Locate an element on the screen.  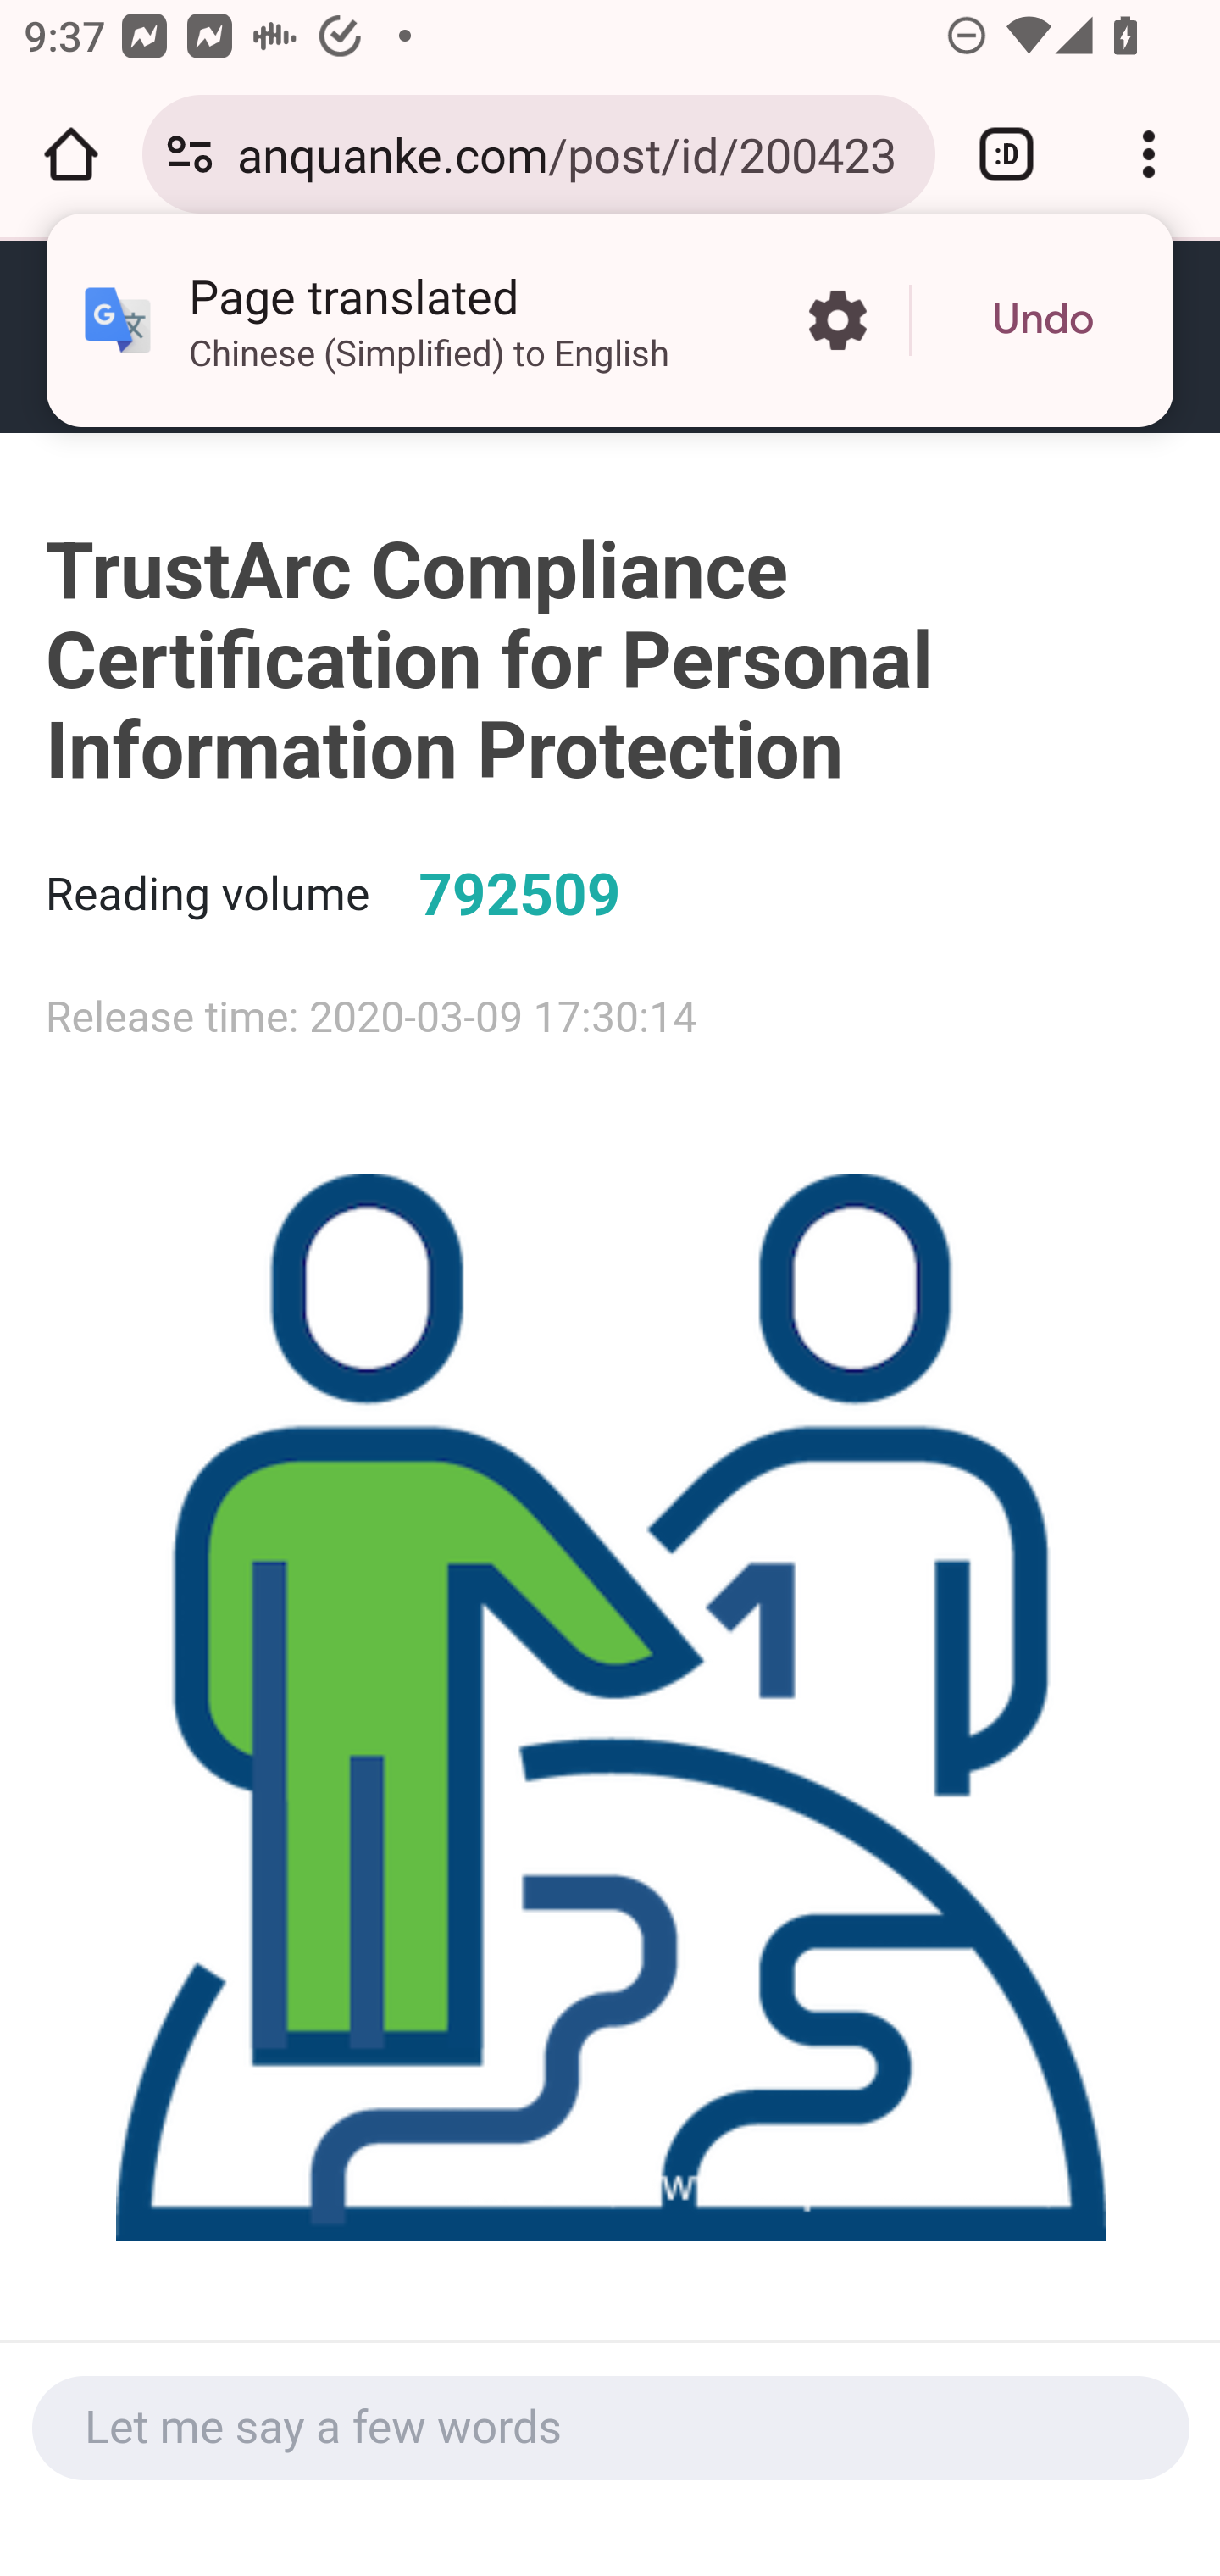
Undo is located at coordinates (1043, 320).